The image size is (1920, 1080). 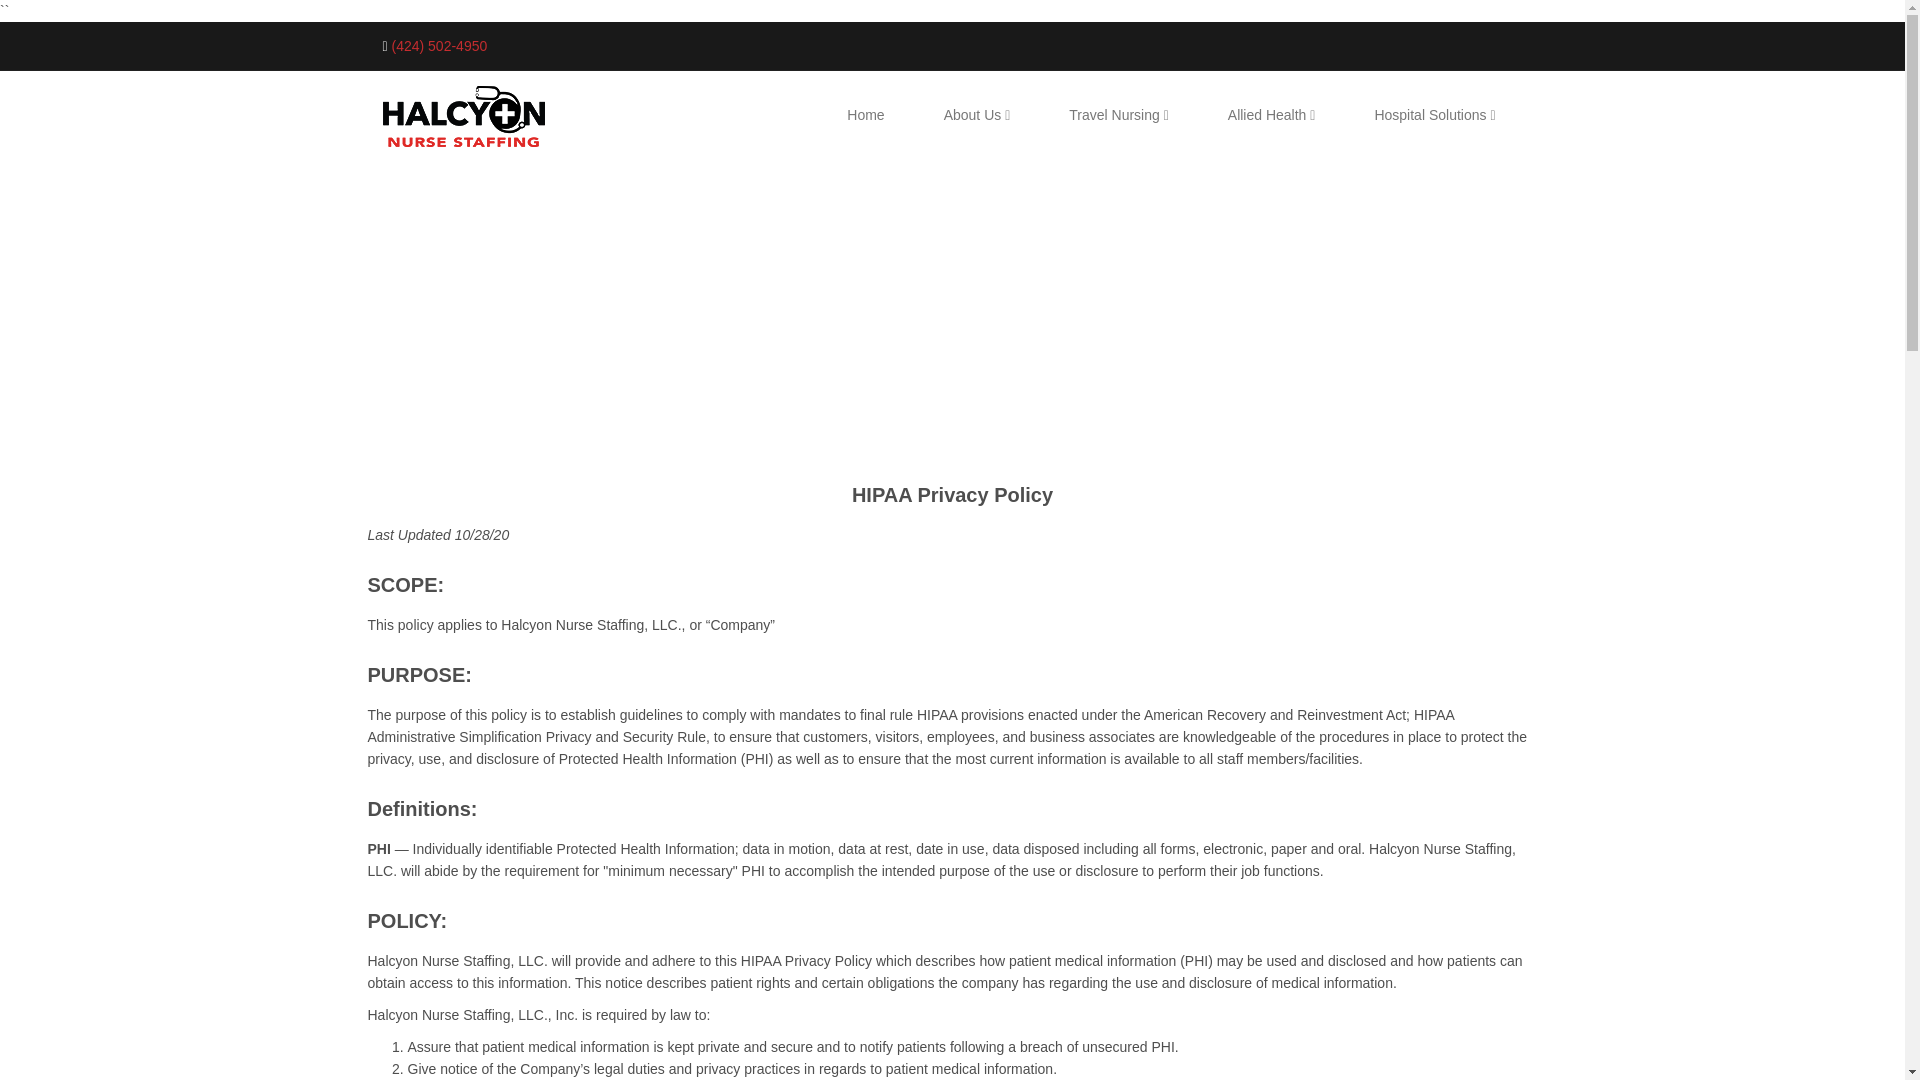 I want to click on Call Us Now!, so click(x=439, y=46).